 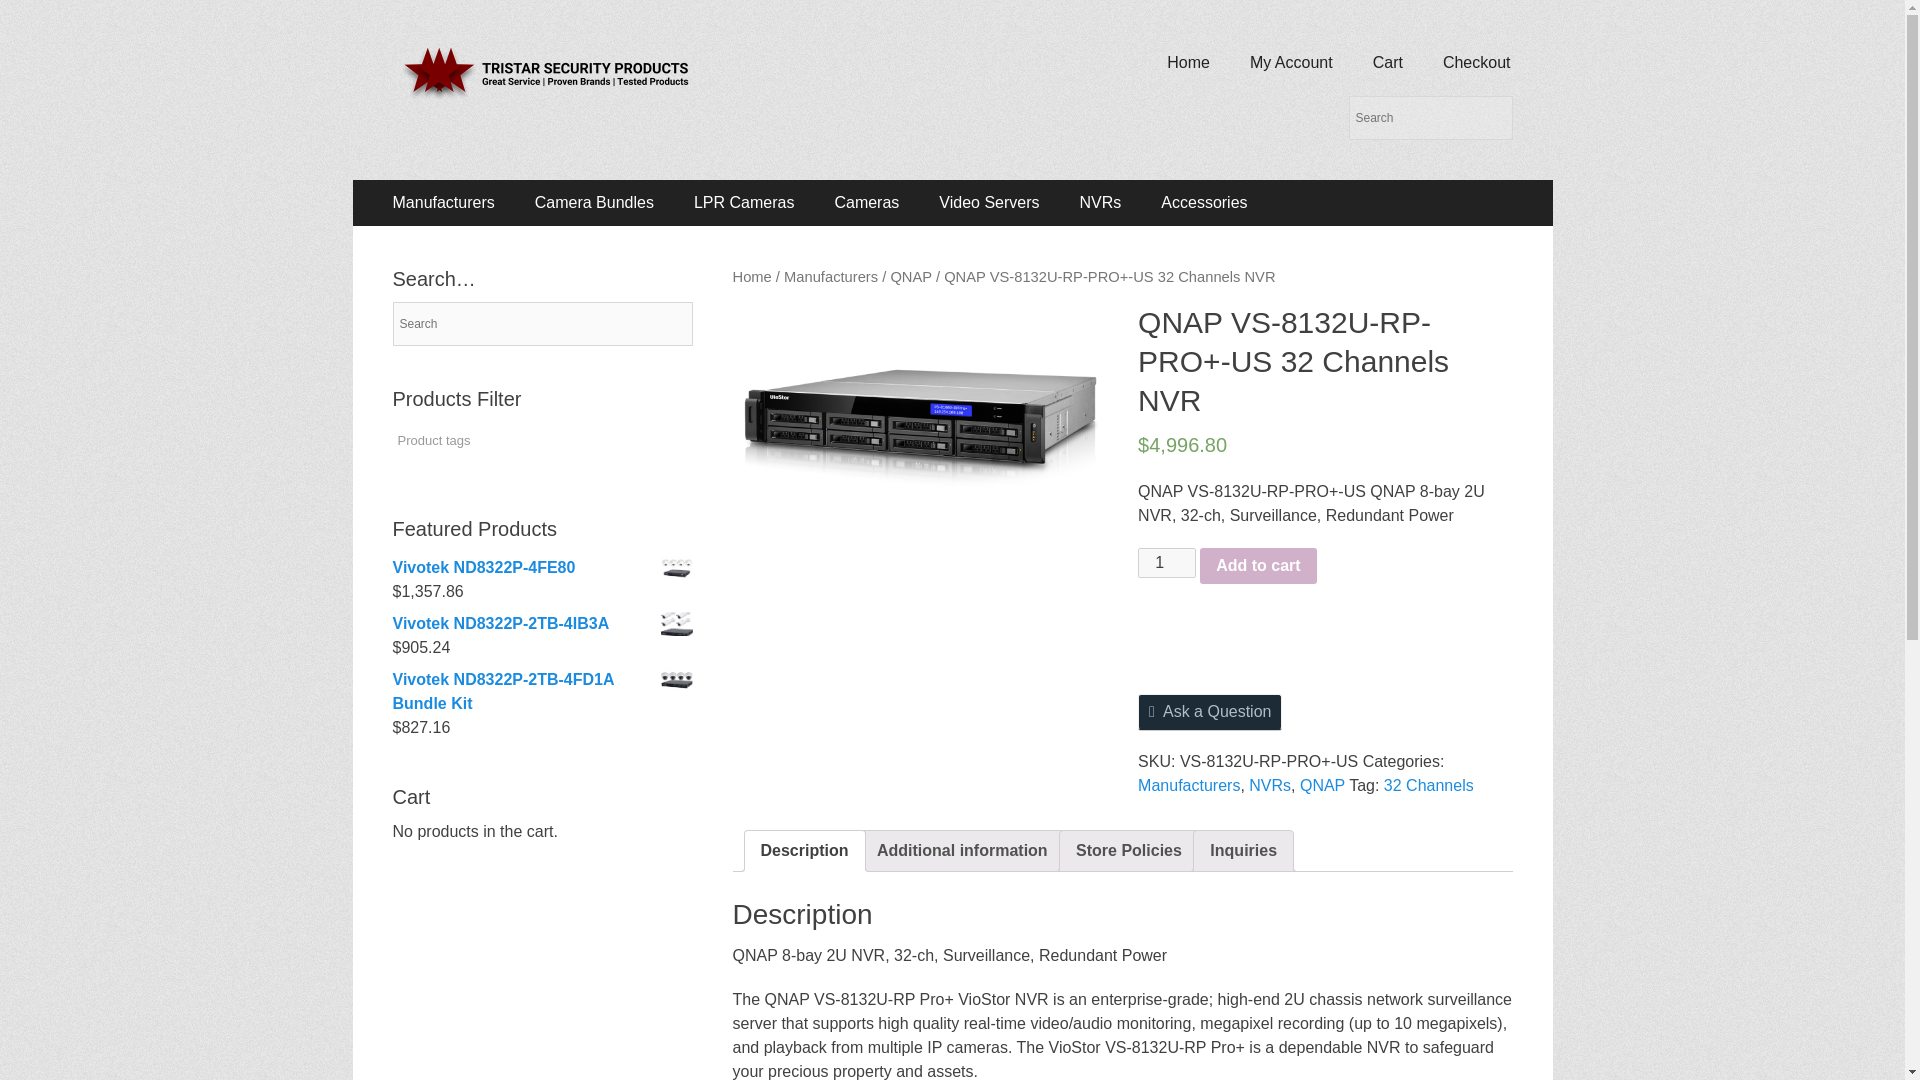 I want to click on LPR Cameras, so click(x=744, y=202).